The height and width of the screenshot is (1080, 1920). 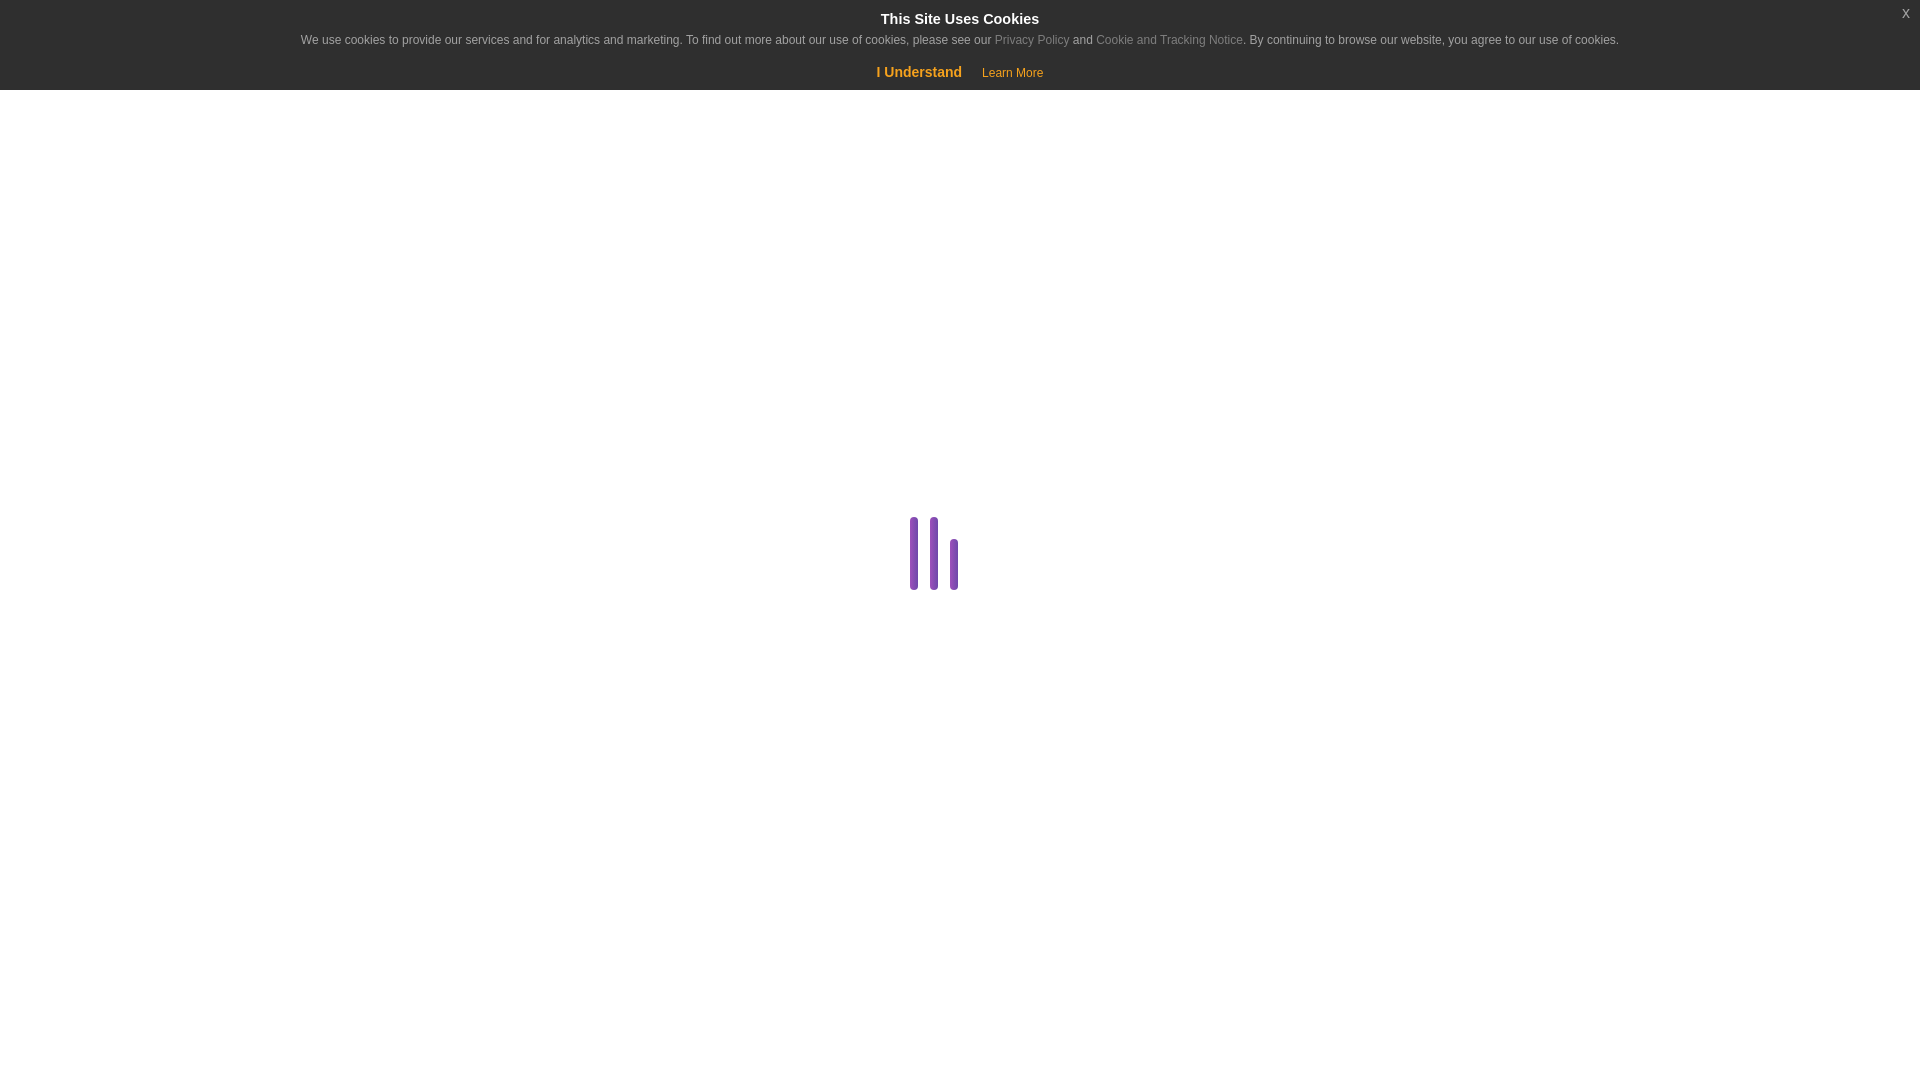 What do you see at coordinates (124, 182) in the screenshot?
I see `Home` at bounding box center [124, 182].